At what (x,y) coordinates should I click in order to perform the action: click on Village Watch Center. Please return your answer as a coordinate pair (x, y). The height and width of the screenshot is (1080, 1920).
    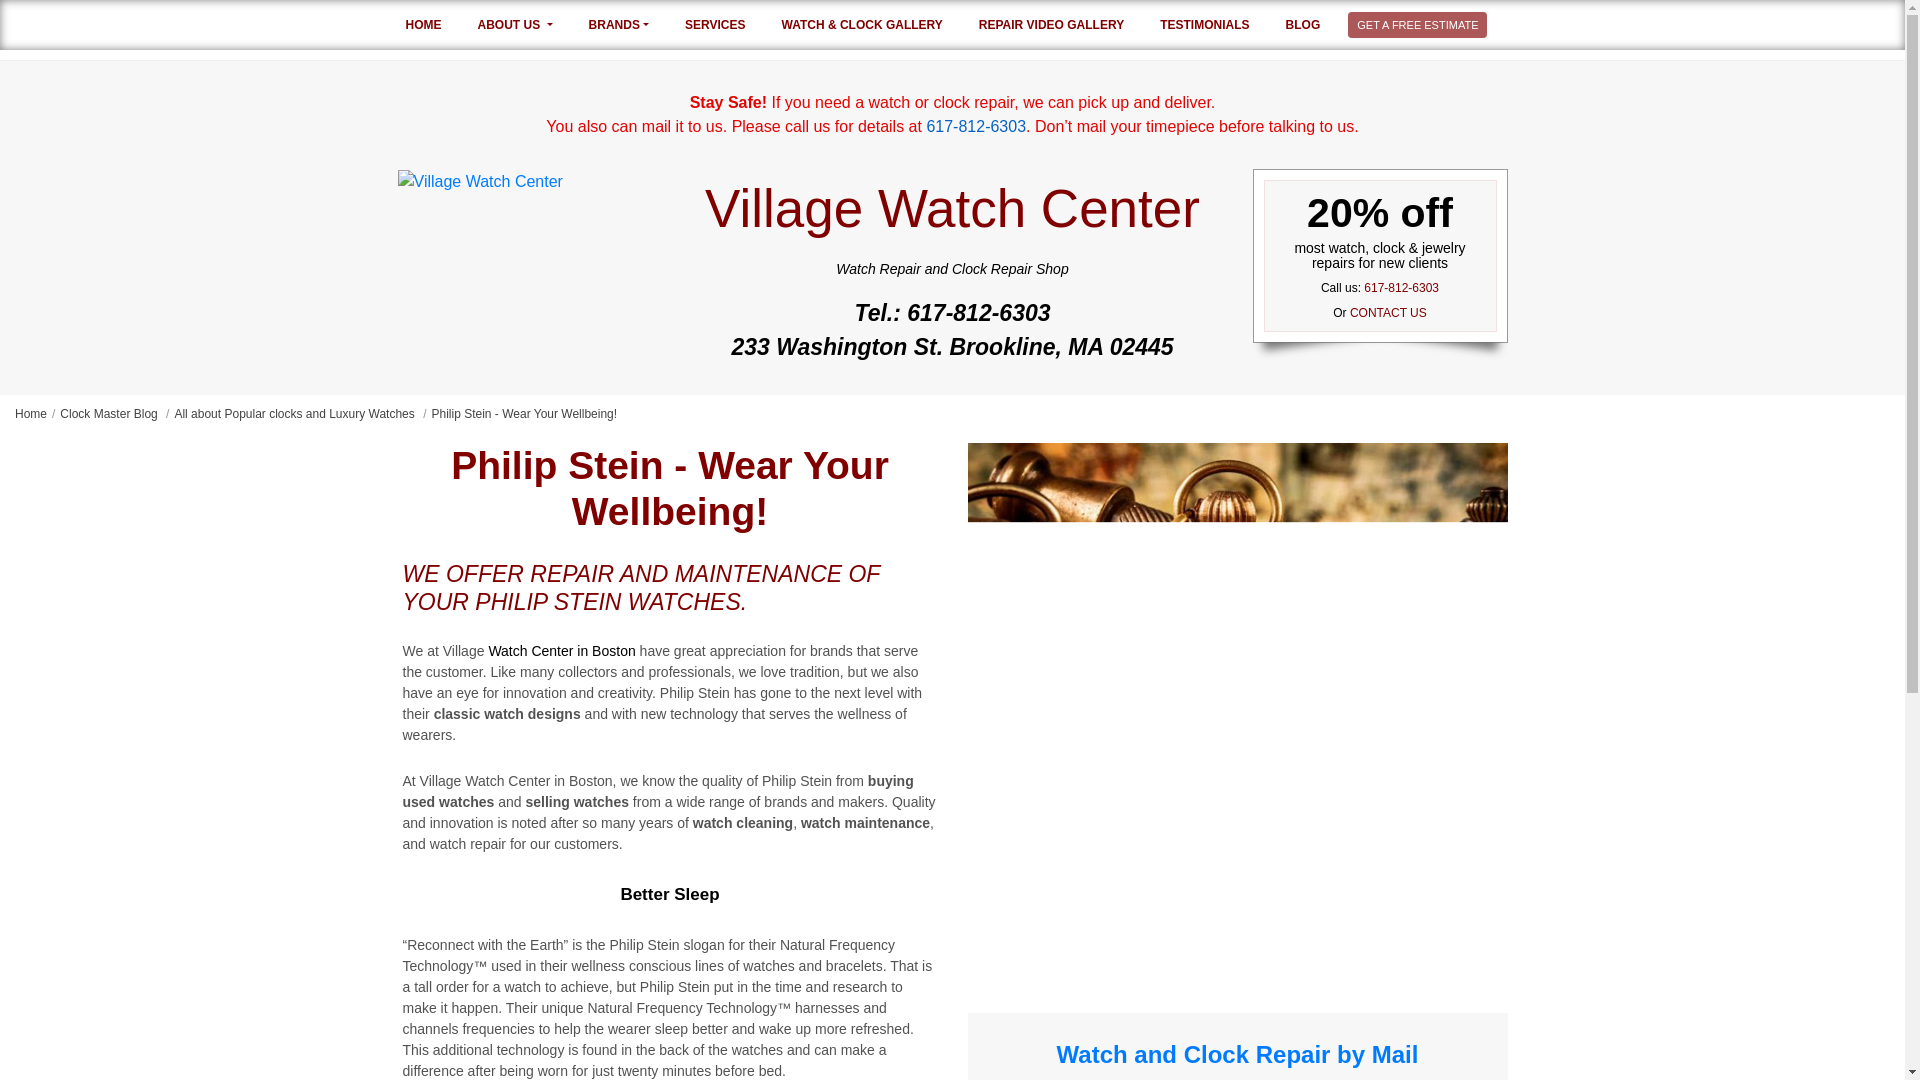
    Looking at the image, I should click on (480, 180).